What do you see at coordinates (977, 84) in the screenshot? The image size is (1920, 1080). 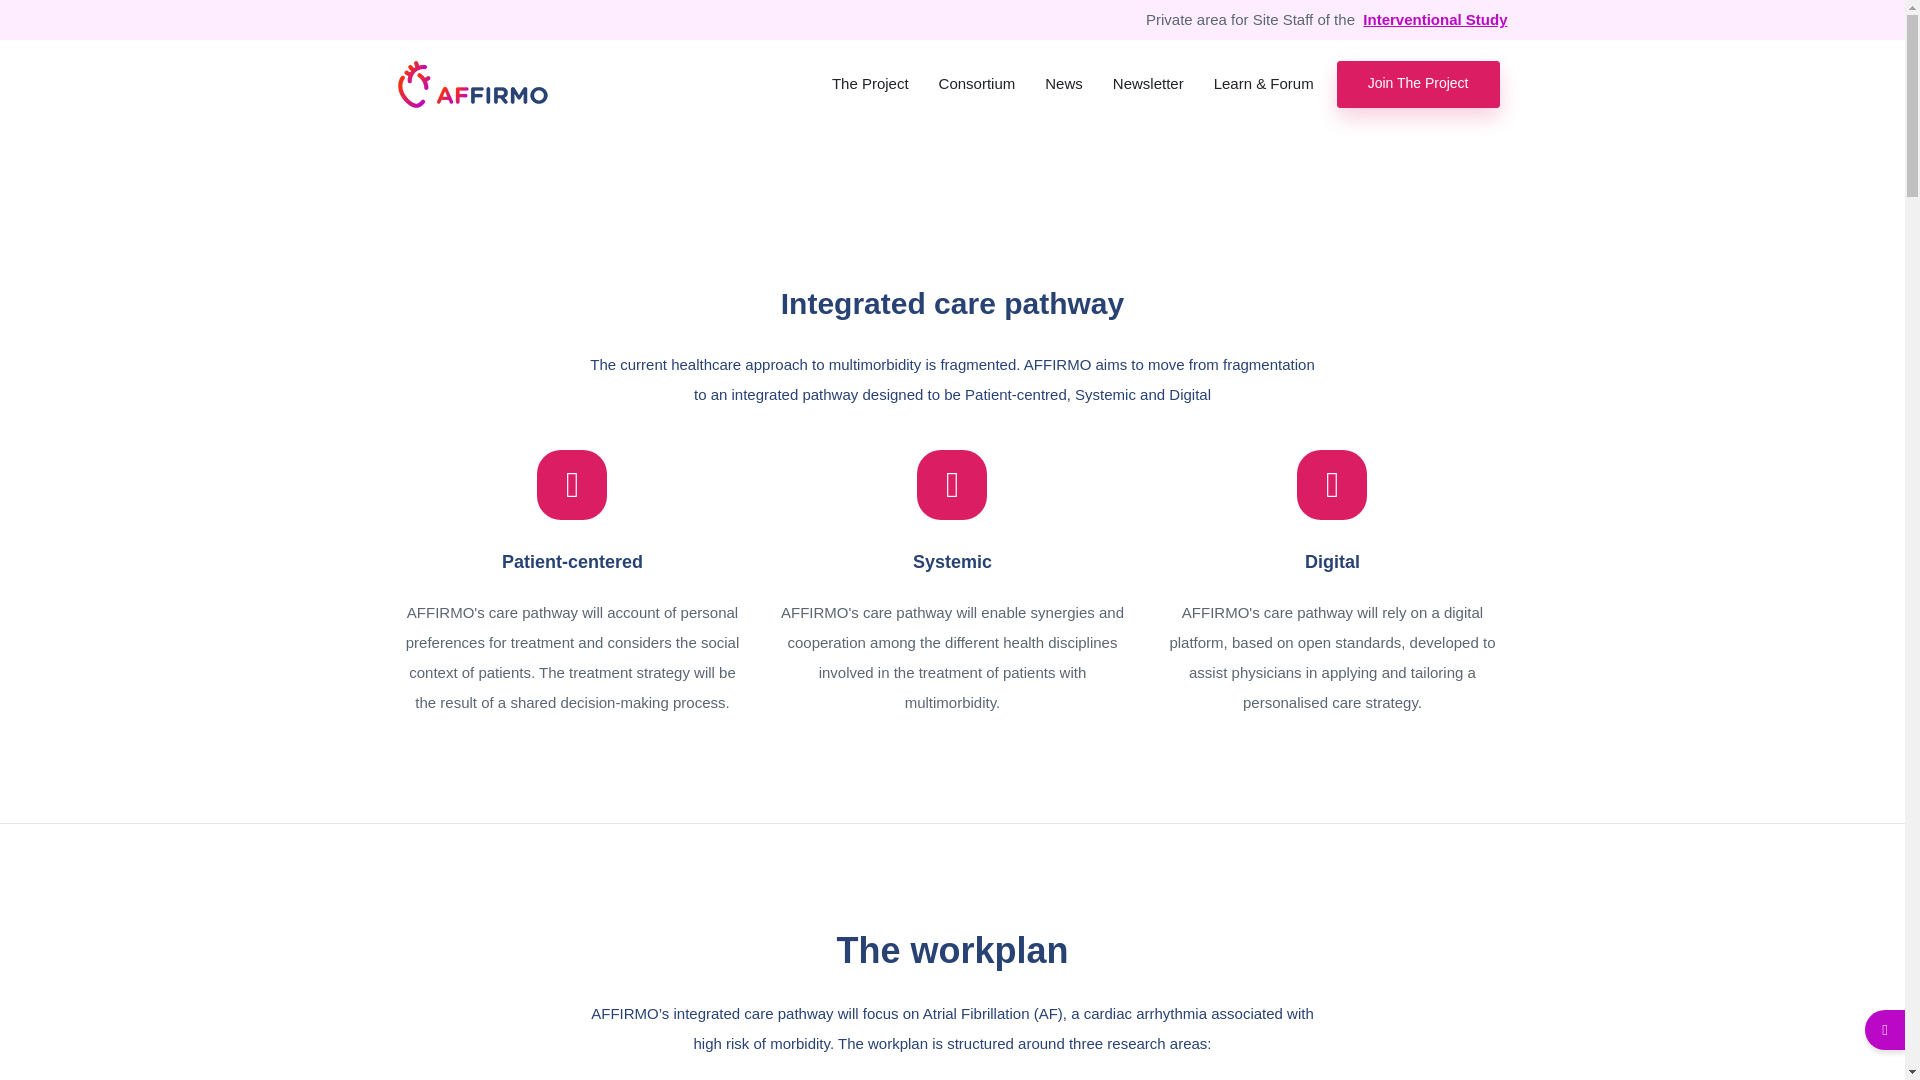 I see `Consortium` at bounding box center [977, 84].